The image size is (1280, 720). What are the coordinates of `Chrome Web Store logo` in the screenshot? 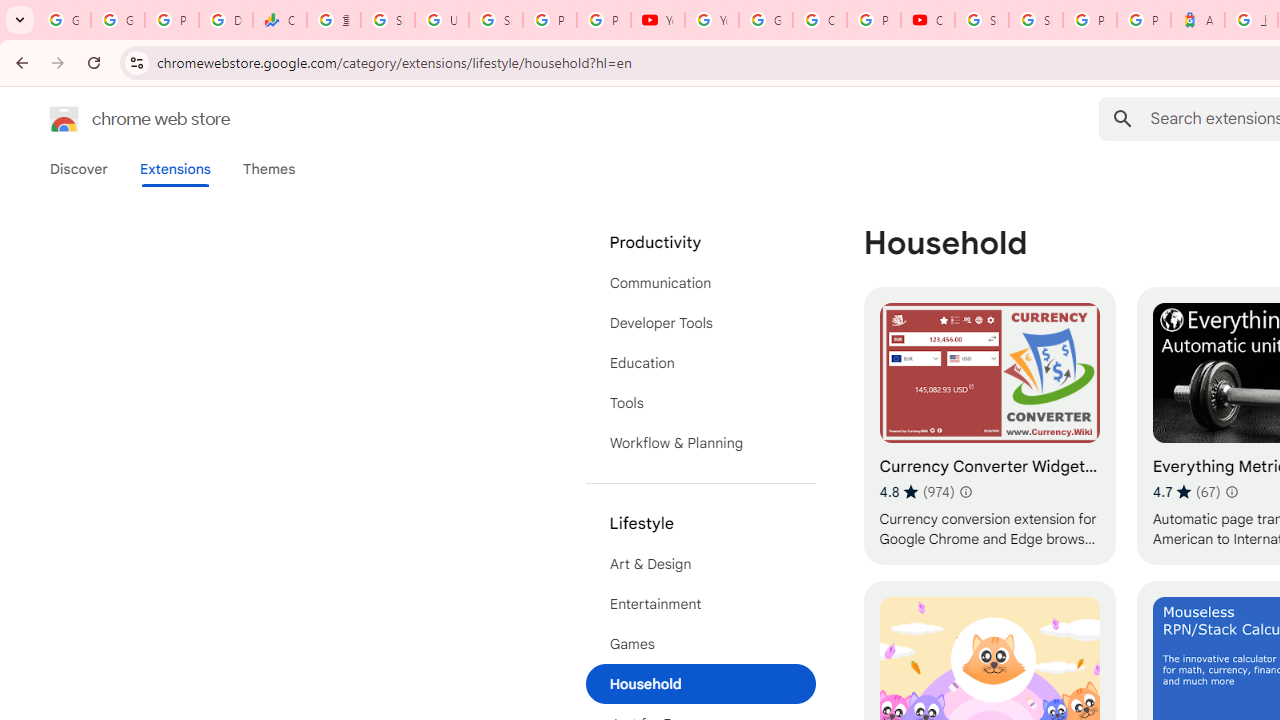 It's located at (64, 118).